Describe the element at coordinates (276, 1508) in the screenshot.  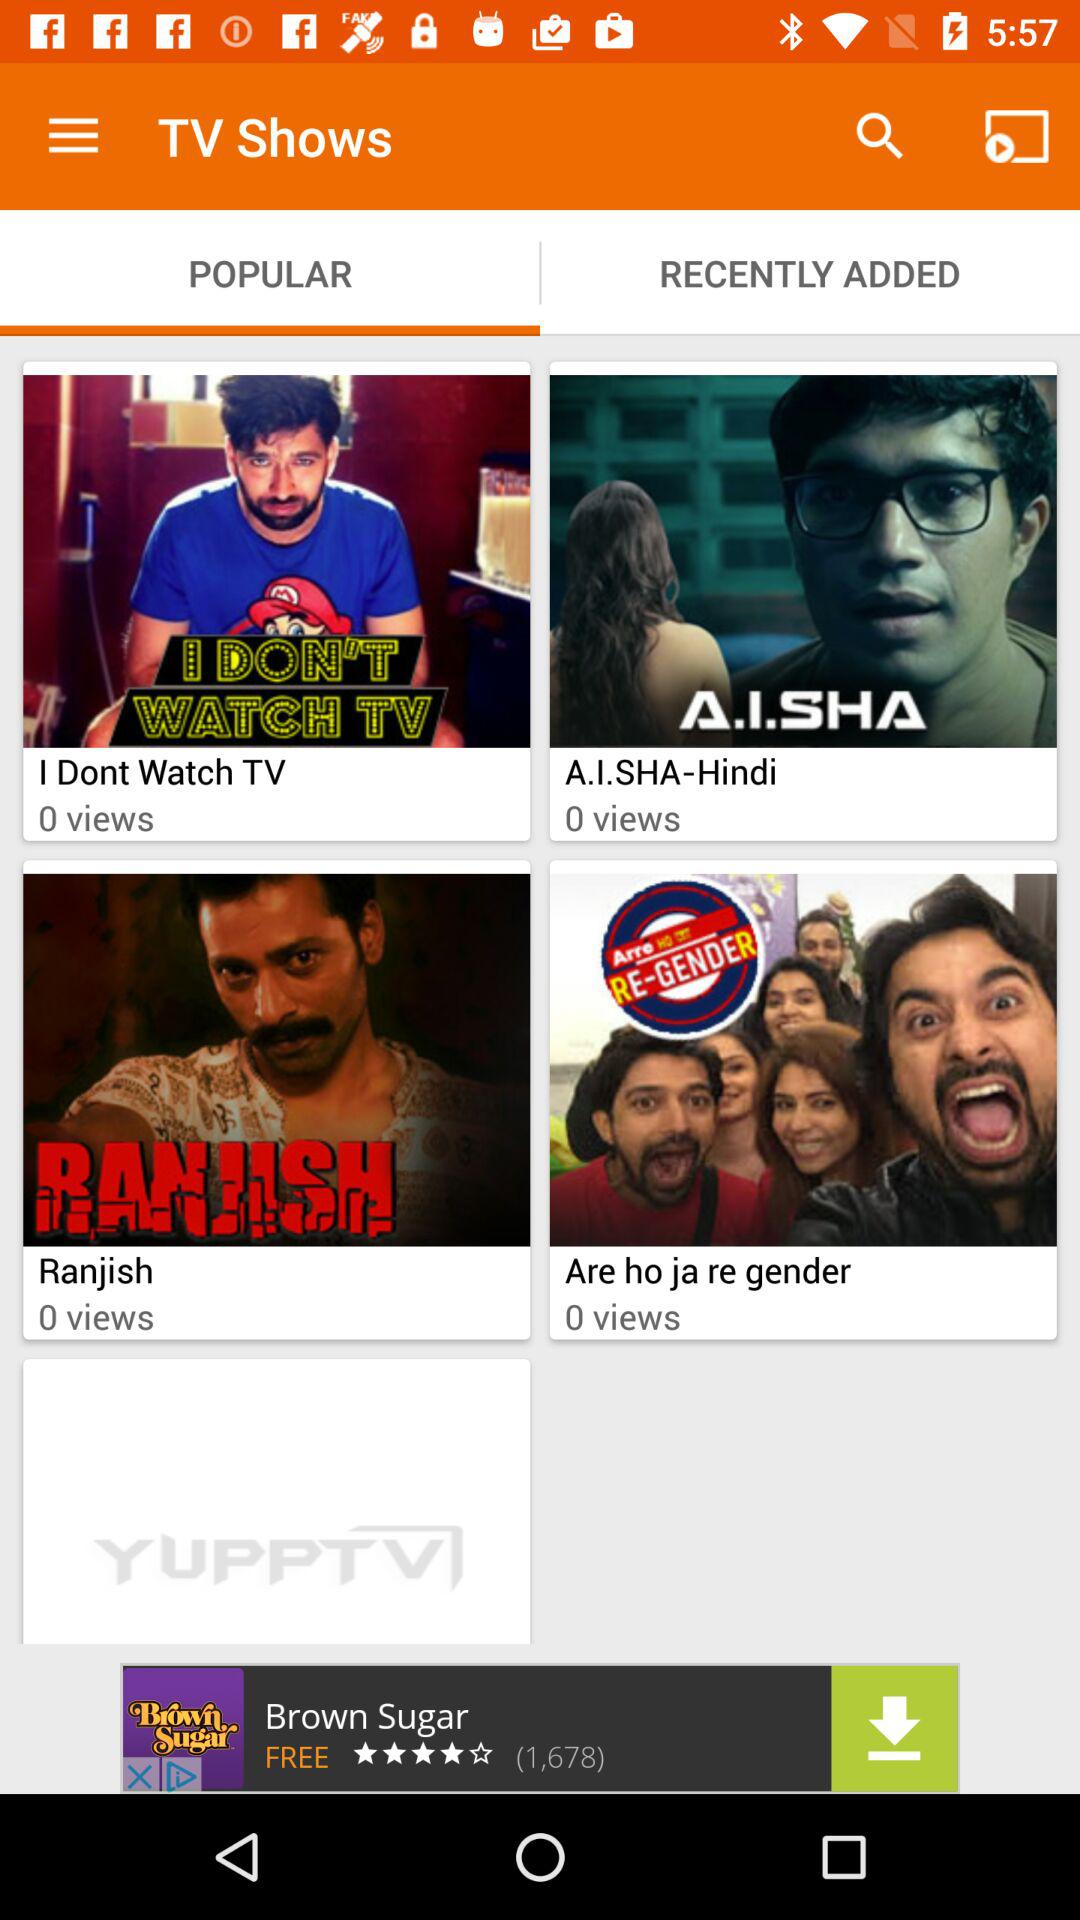
I see `select the image in which it says yupptv` at that location.